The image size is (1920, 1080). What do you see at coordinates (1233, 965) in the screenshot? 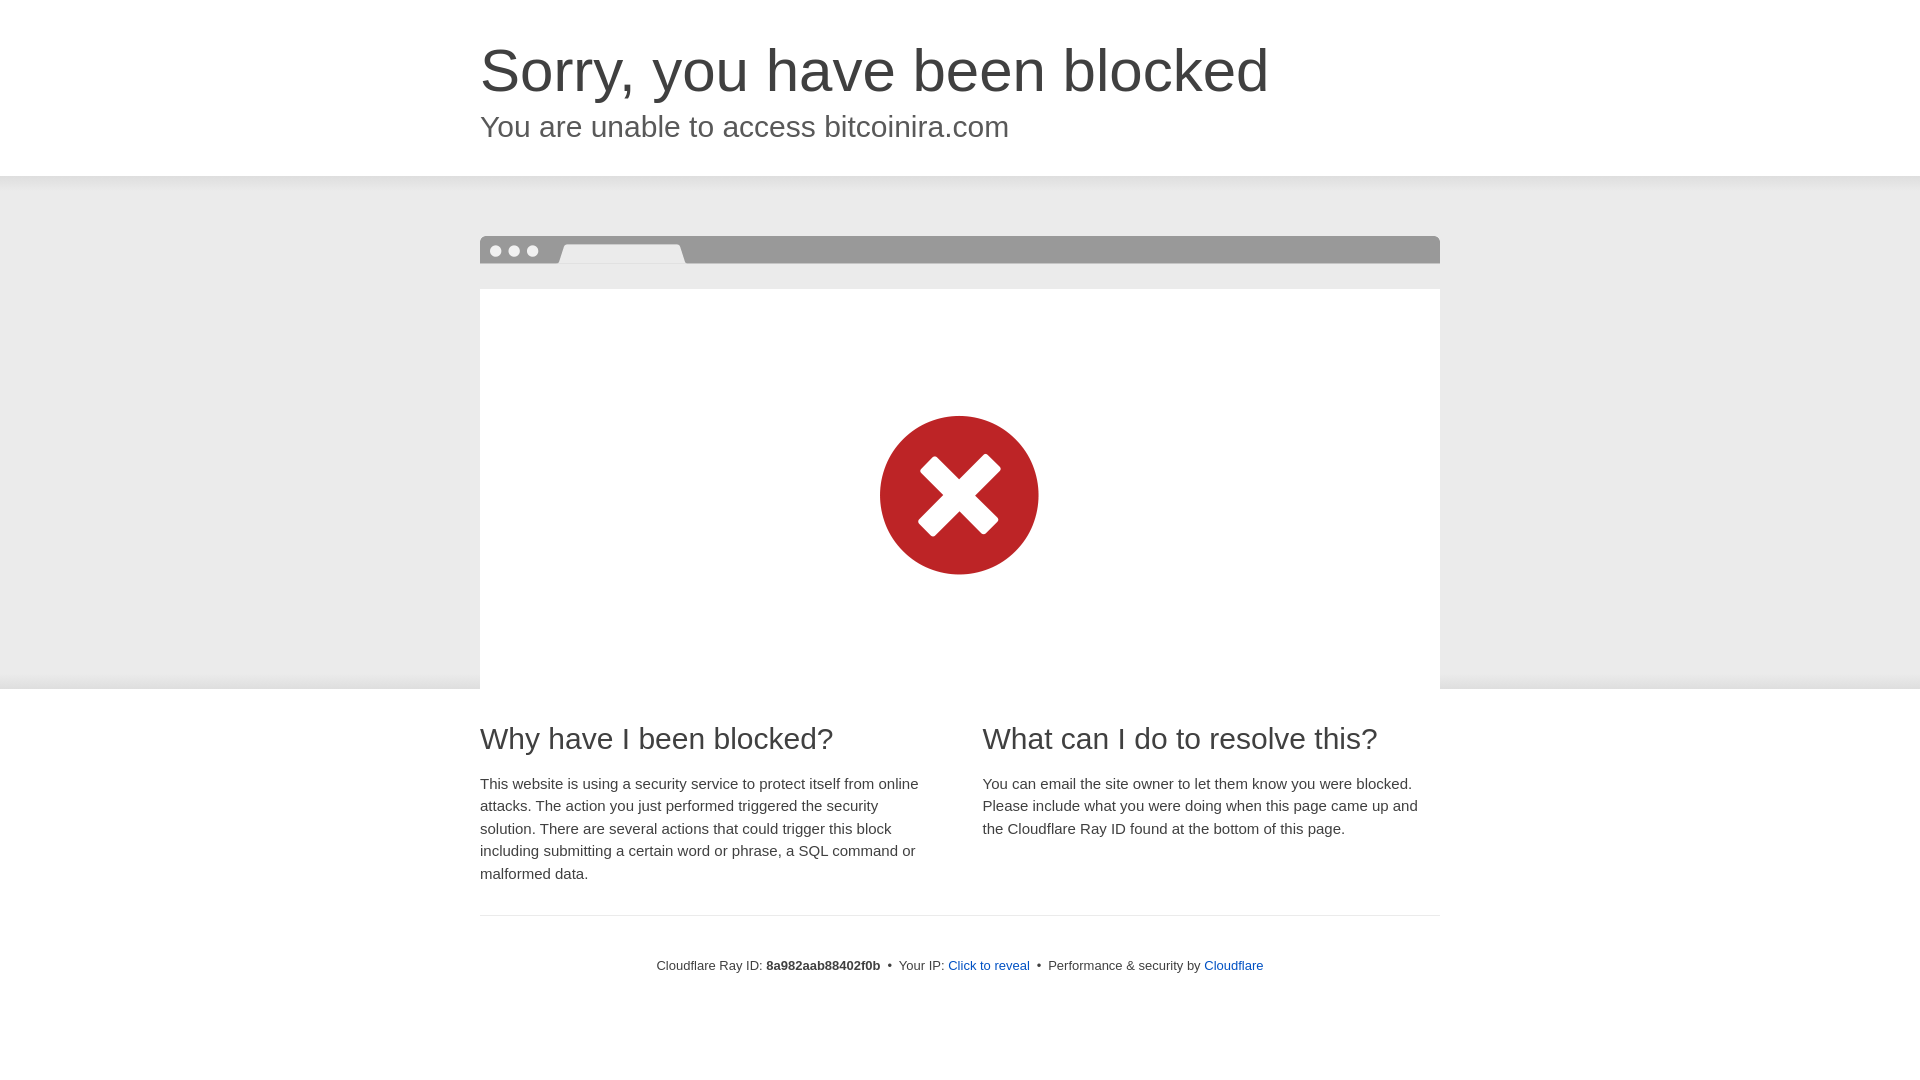
I see `Cloudflare` at bounding box center [1233, 965].